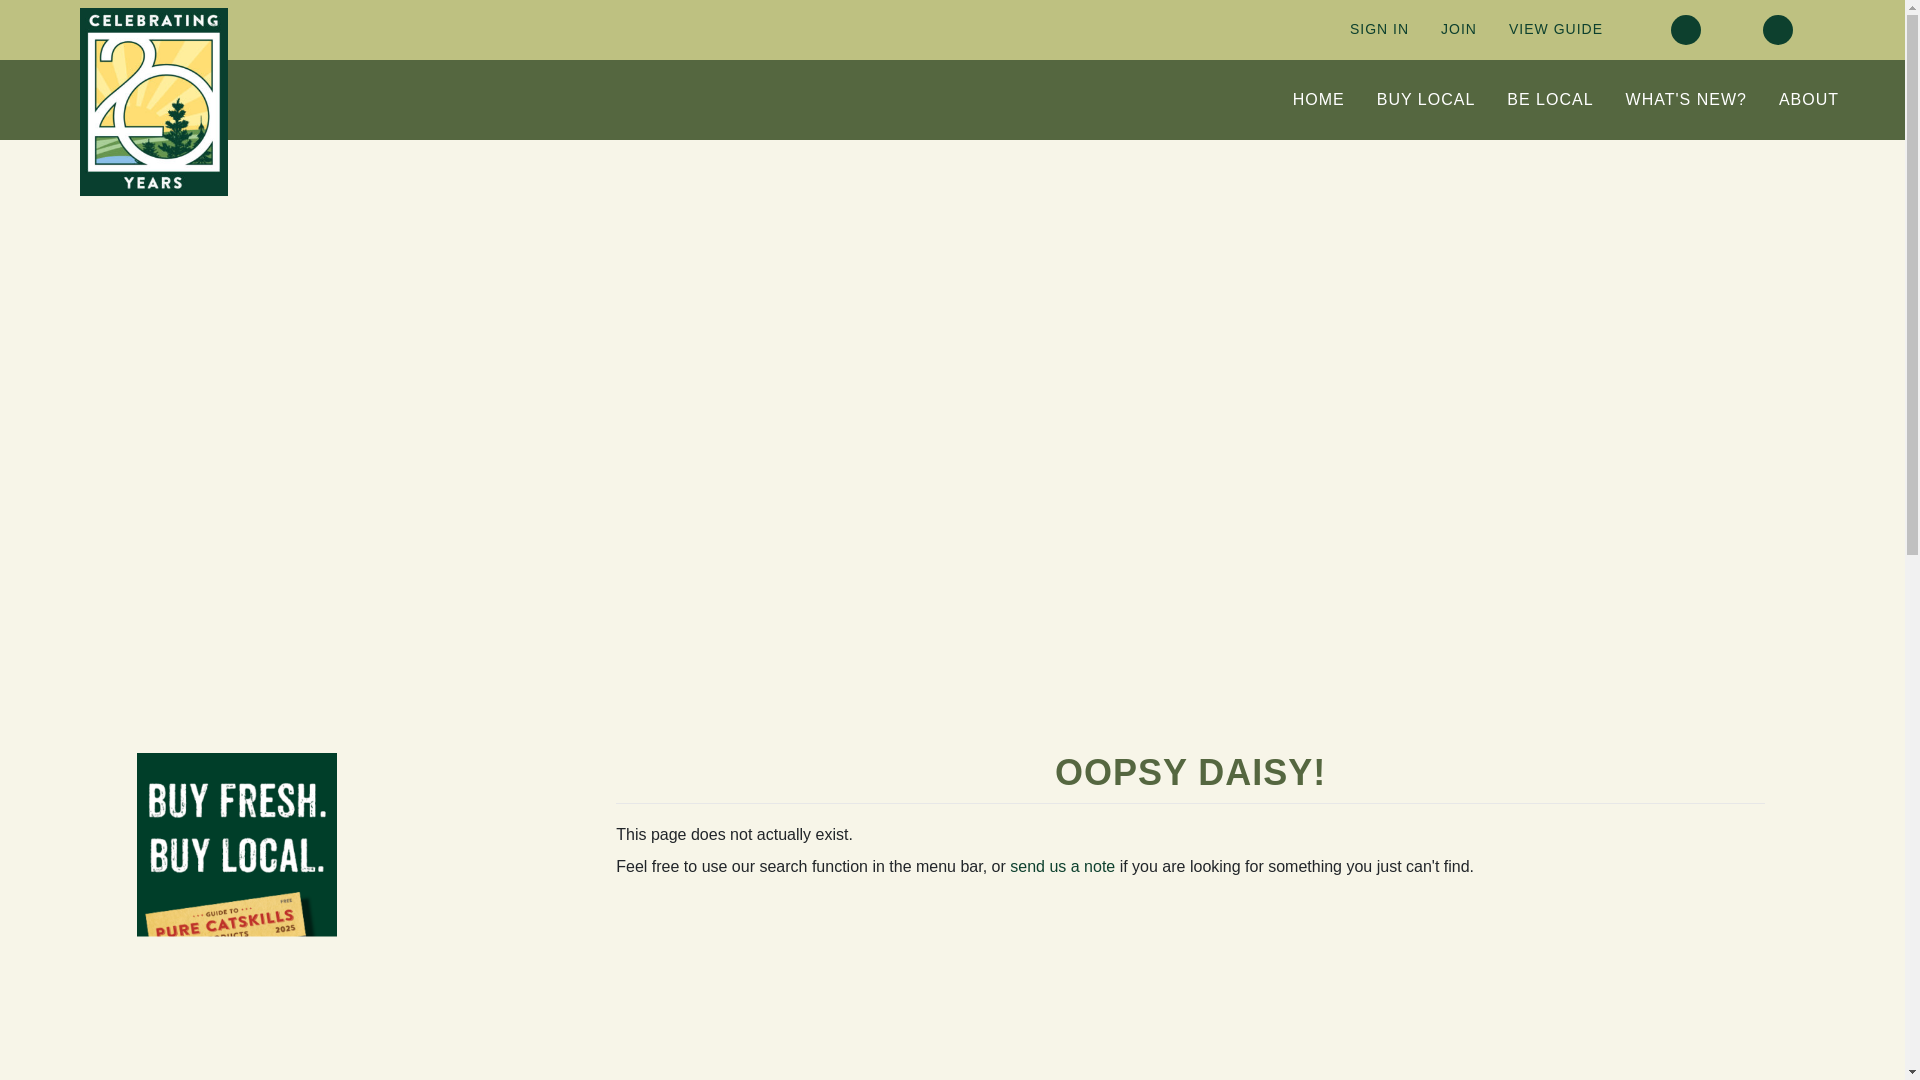 Image resolution: width=1920 pixels, height=1080 pixels. Describe the element at coordinates (1458, 29) in the screenshot. I see `JOIN` at that location.